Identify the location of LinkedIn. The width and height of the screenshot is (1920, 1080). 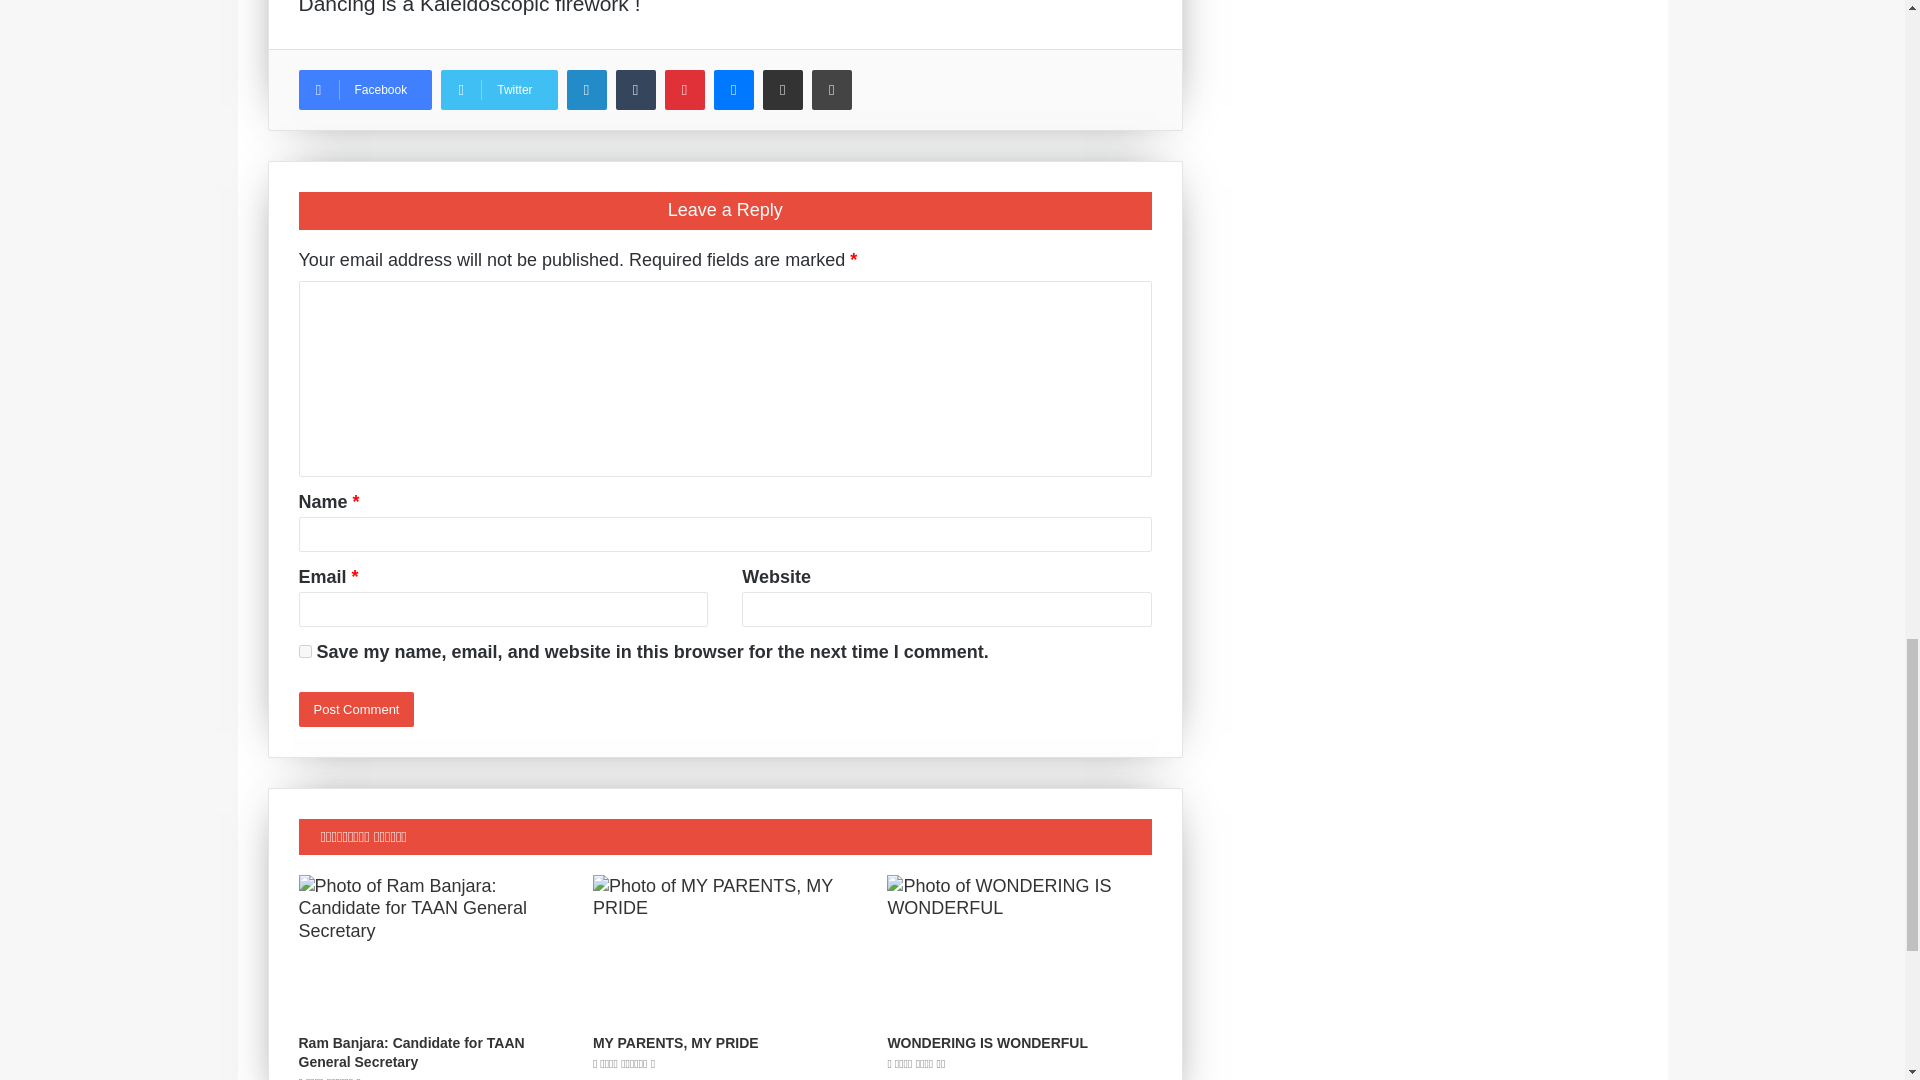
(586, 90).